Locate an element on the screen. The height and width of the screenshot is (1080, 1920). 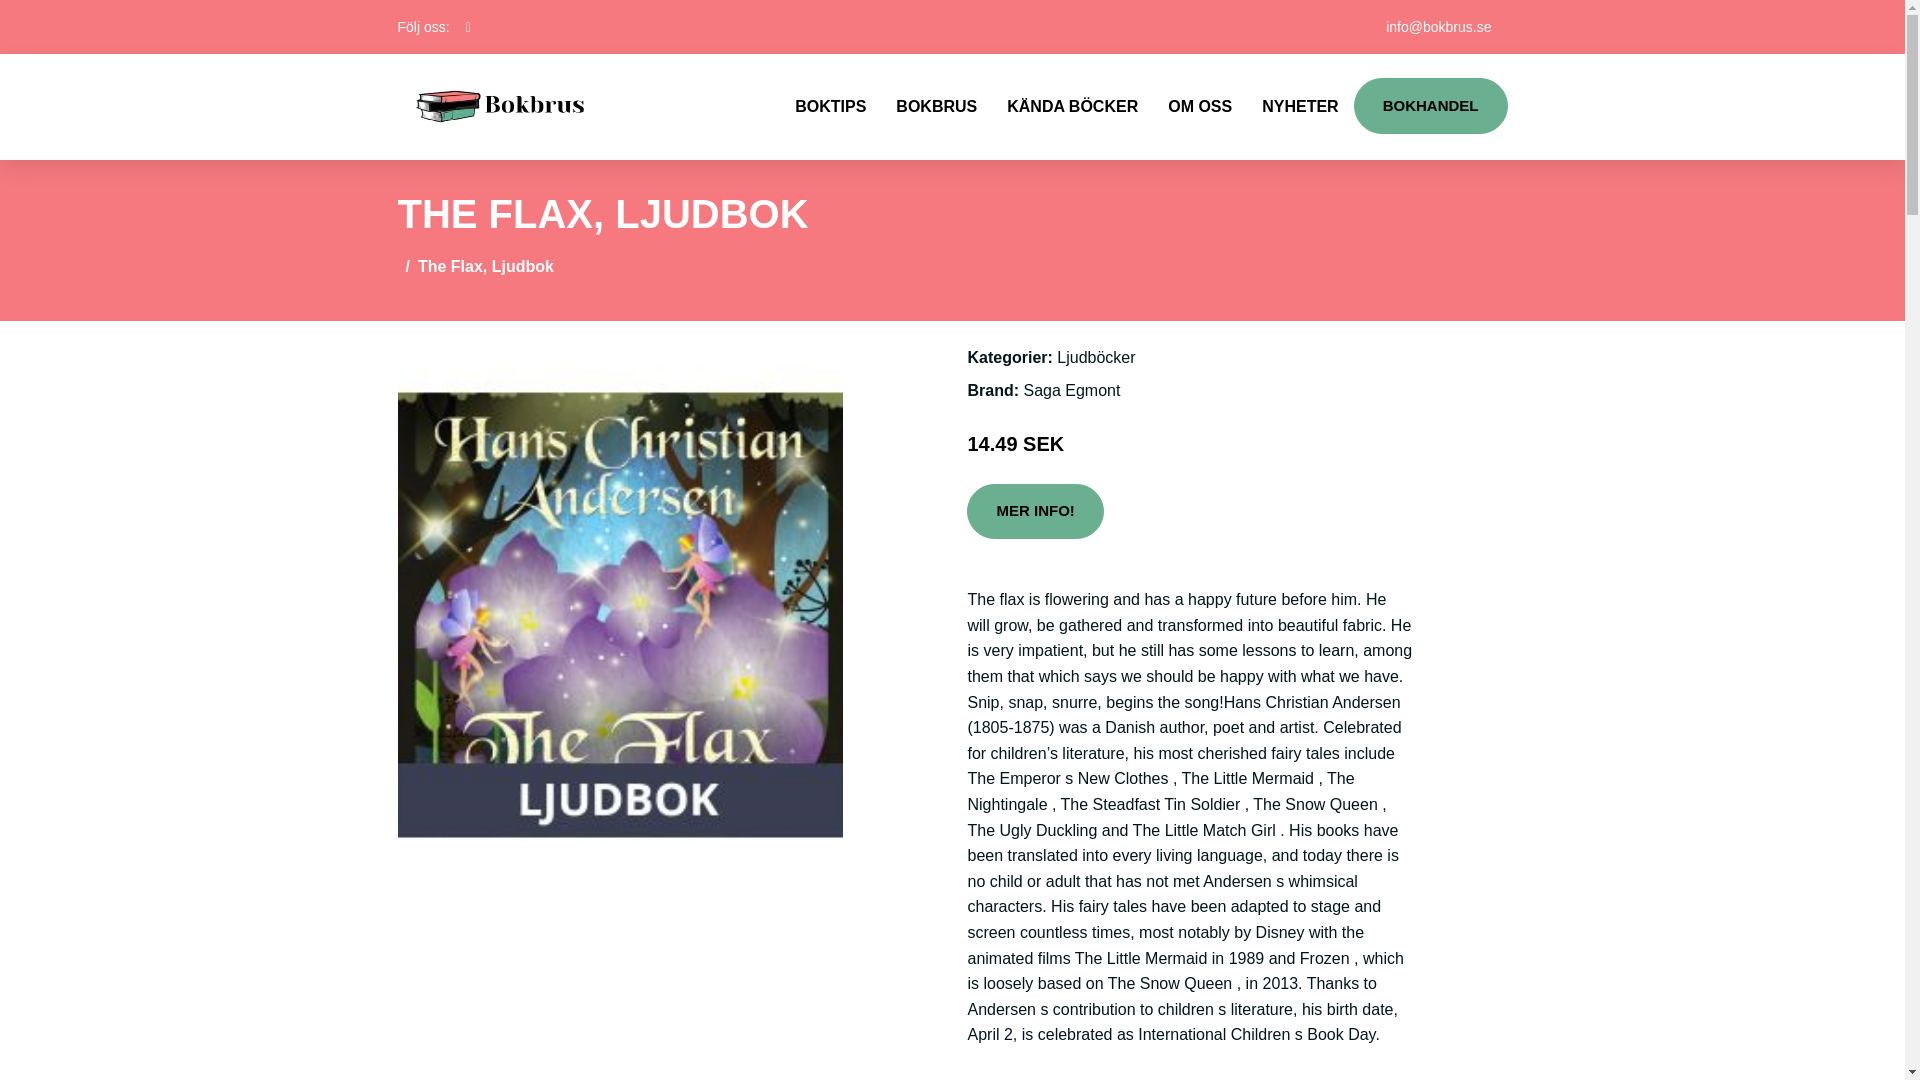
BOKTIPS is located at coordinates (830, 106).